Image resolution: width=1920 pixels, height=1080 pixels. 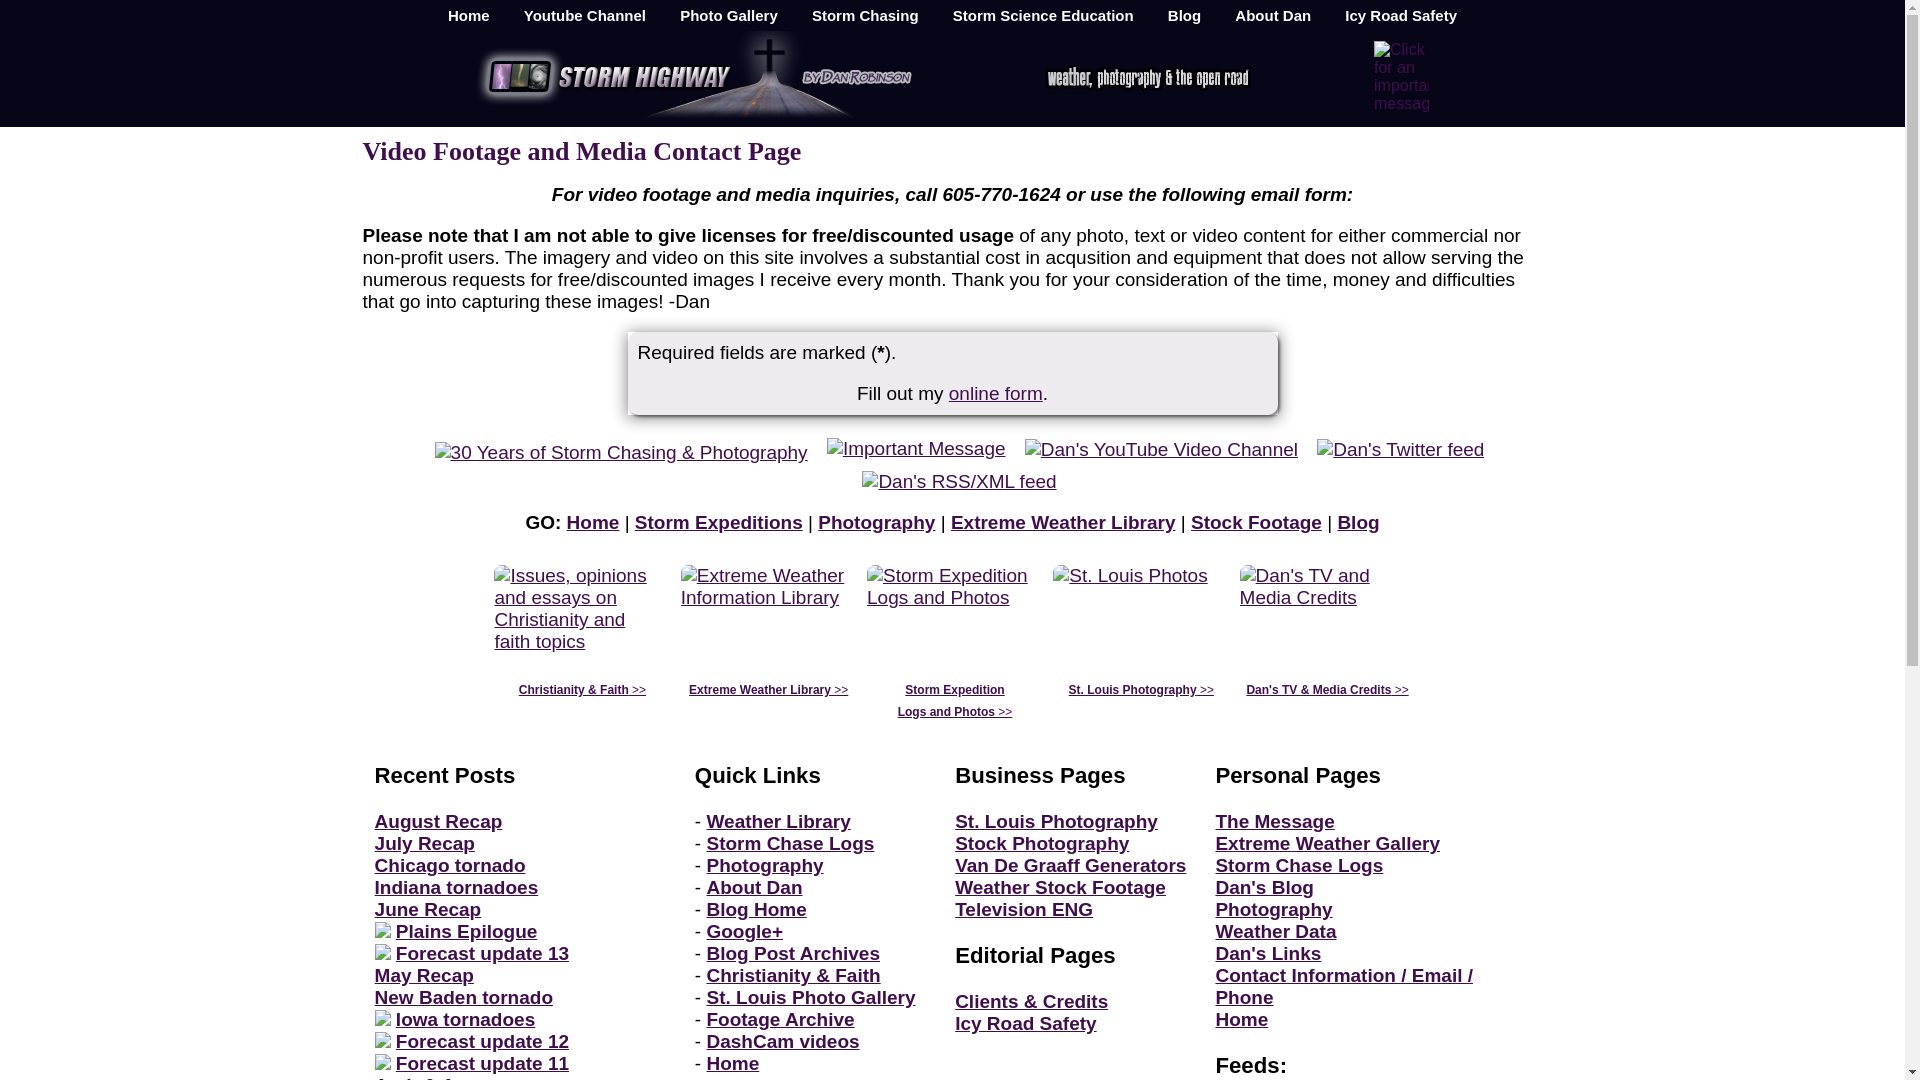 What do you see at coordinates (584, 16) in the screenshot?
I see `Youtube Channel` at bounding box center [584, 16].